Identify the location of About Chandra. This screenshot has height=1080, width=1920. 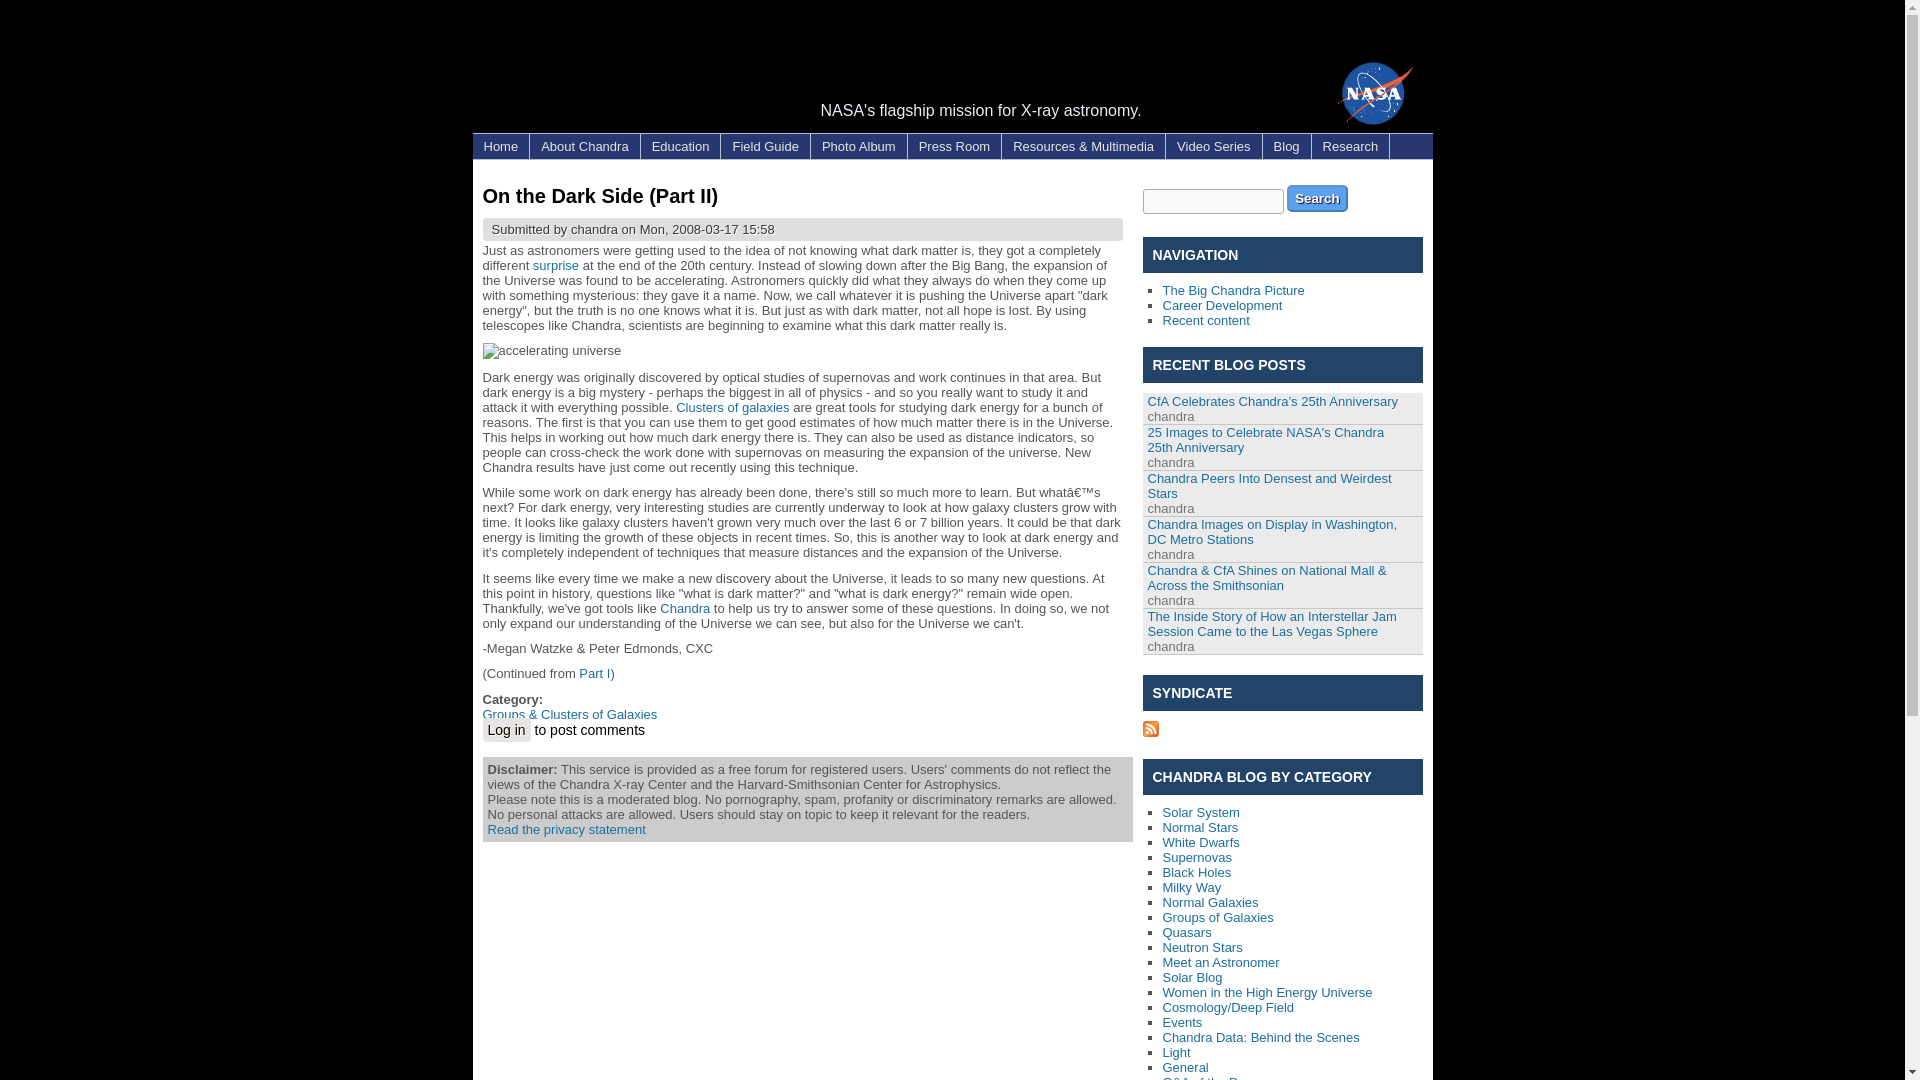
(584, 146).